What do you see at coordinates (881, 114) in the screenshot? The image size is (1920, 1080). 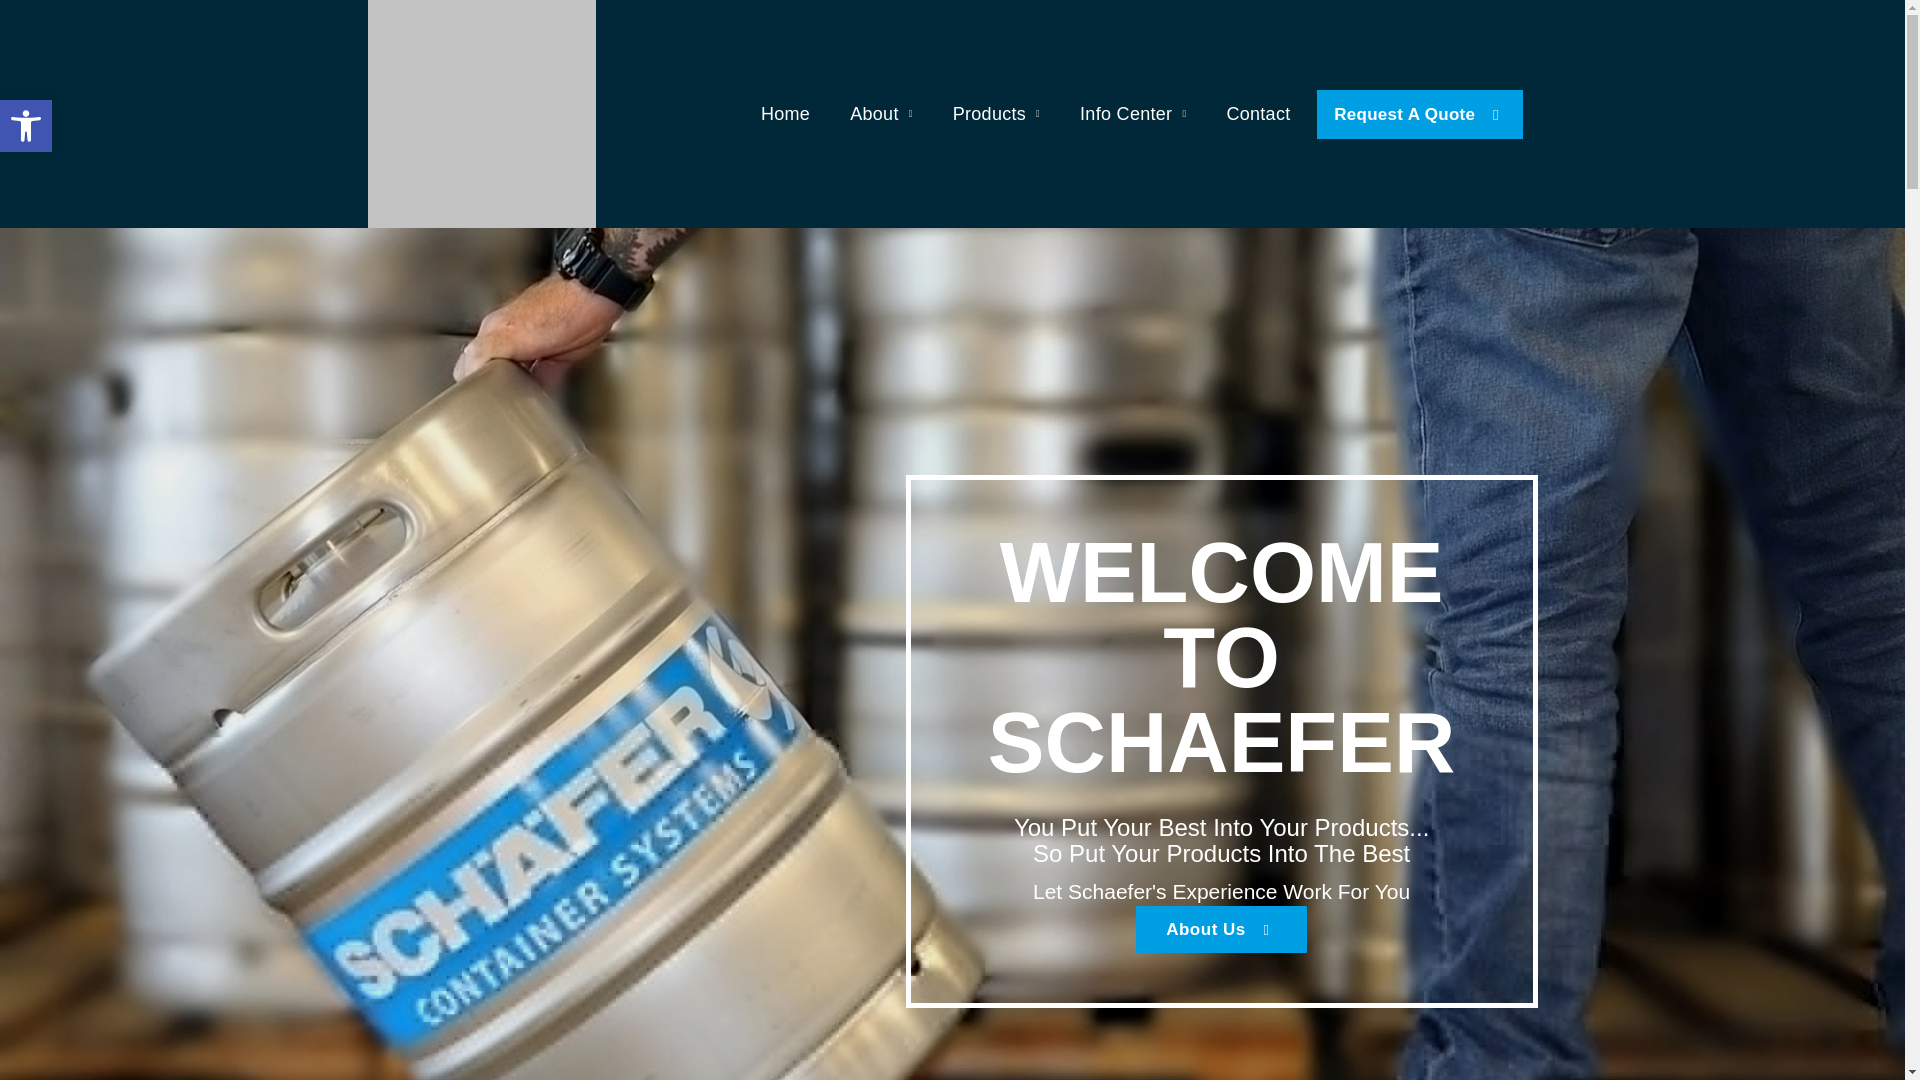 I see `About` at bounding box center [881, 114].